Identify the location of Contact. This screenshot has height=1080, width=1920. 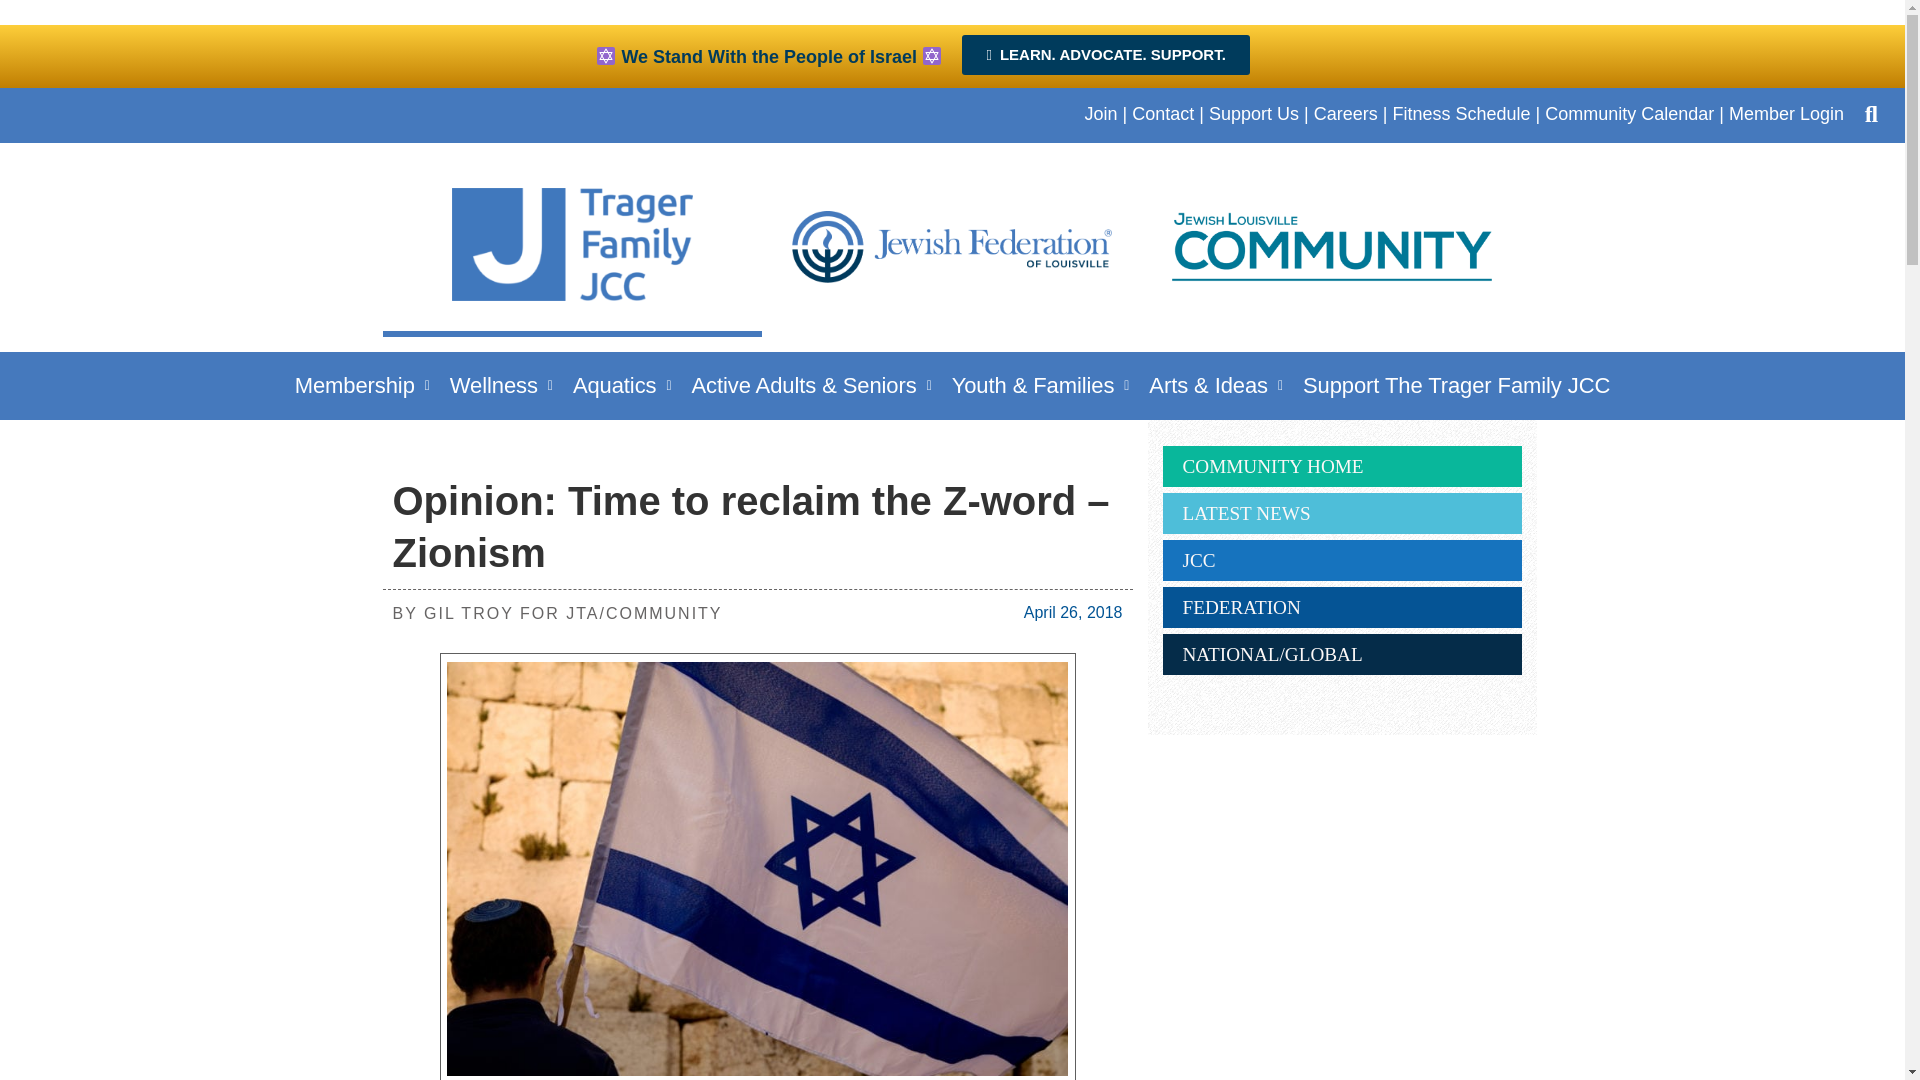
(1163, 114).